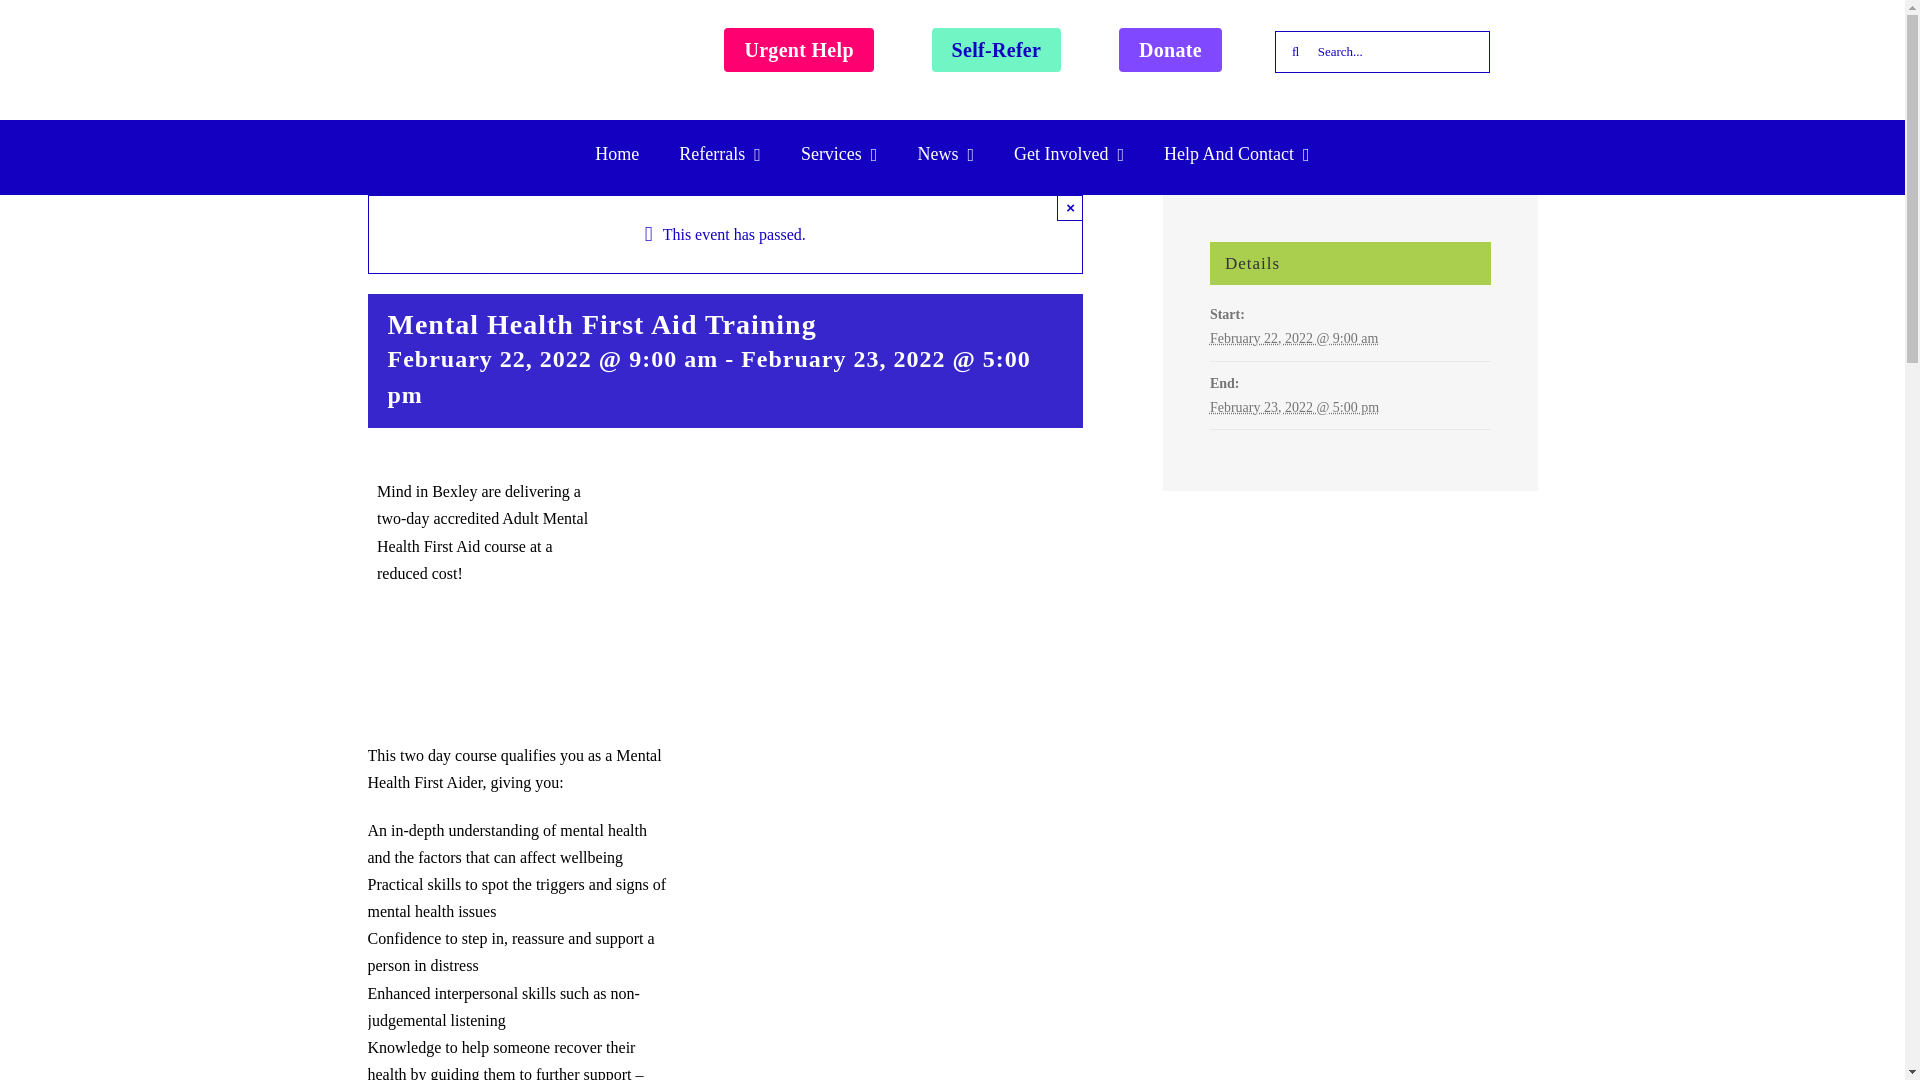 Image resolution: width=1920 pixels, height=1080 pixels. I want to click on Services, so click(838, 154).